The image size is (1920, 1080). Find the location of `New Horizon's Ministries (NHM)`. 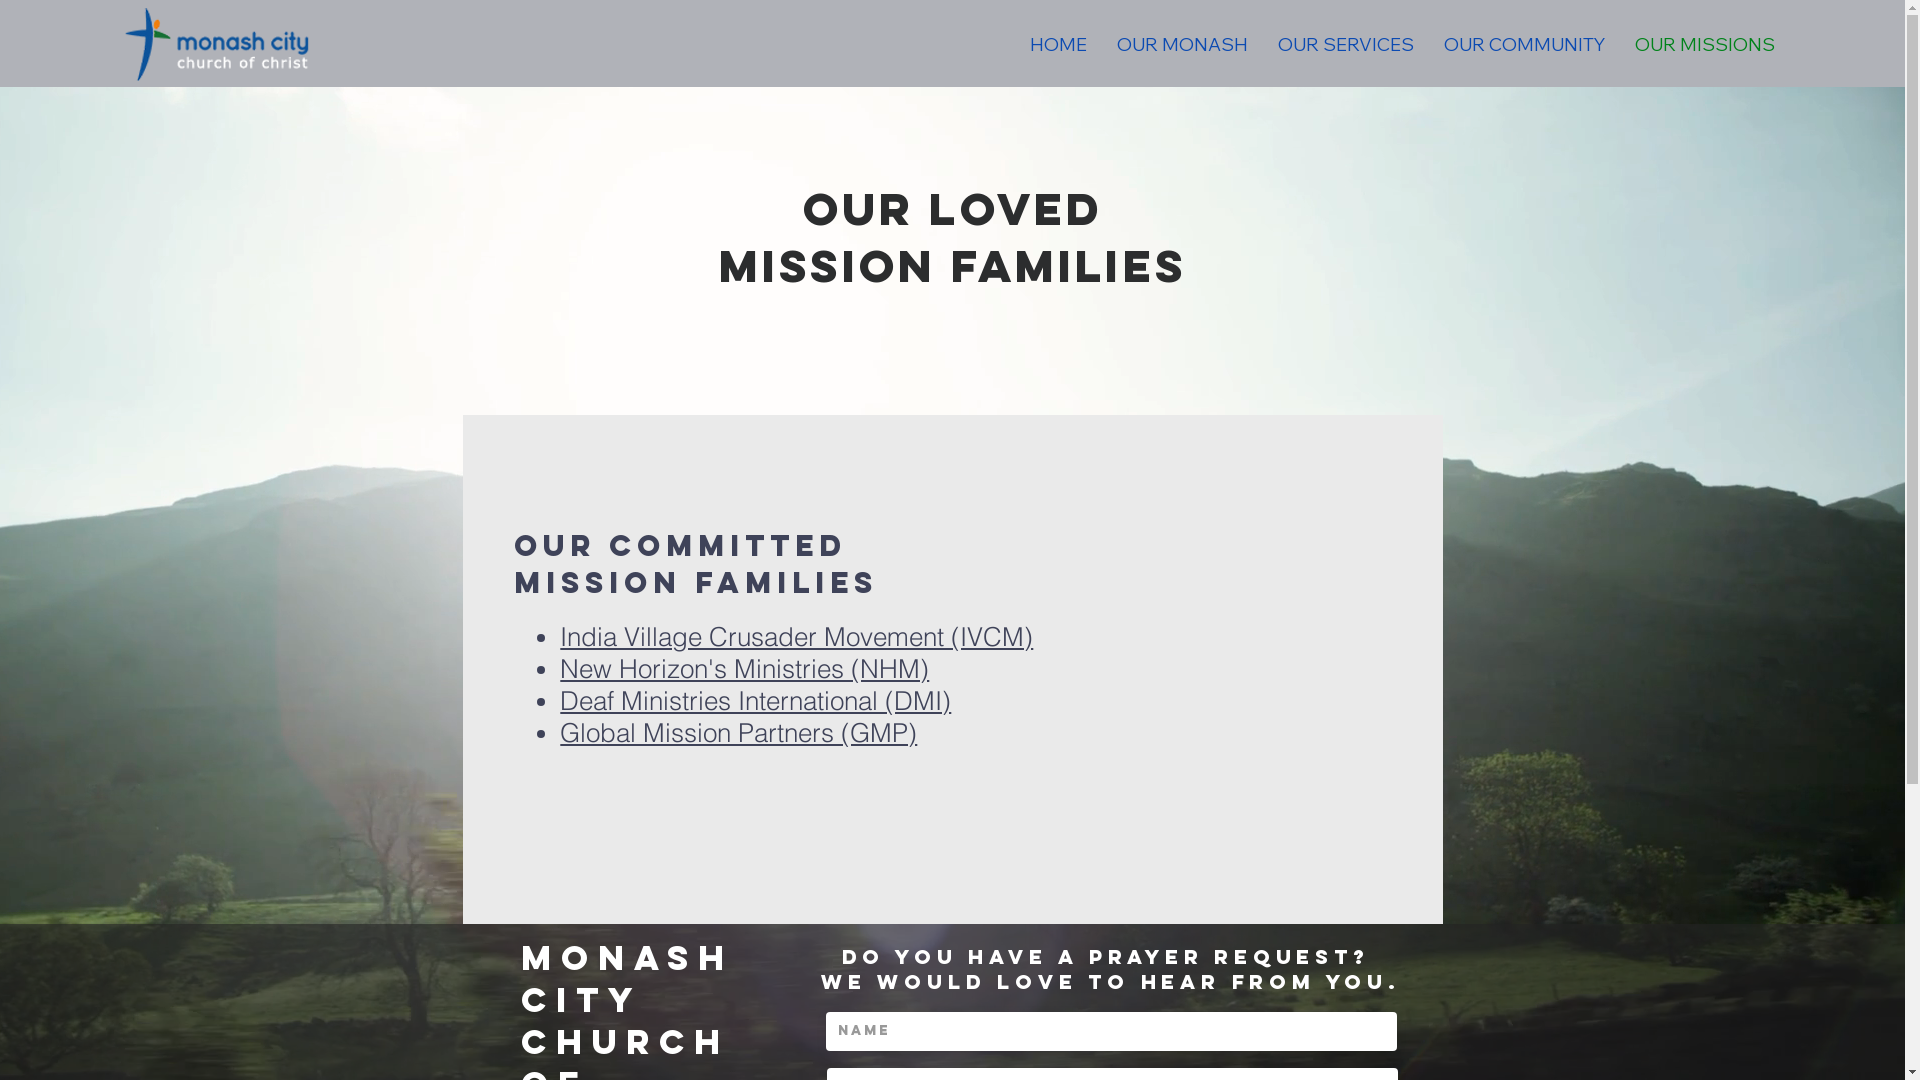

New Horizon's Ministries (NHM) is located at coordinates (744, 669).